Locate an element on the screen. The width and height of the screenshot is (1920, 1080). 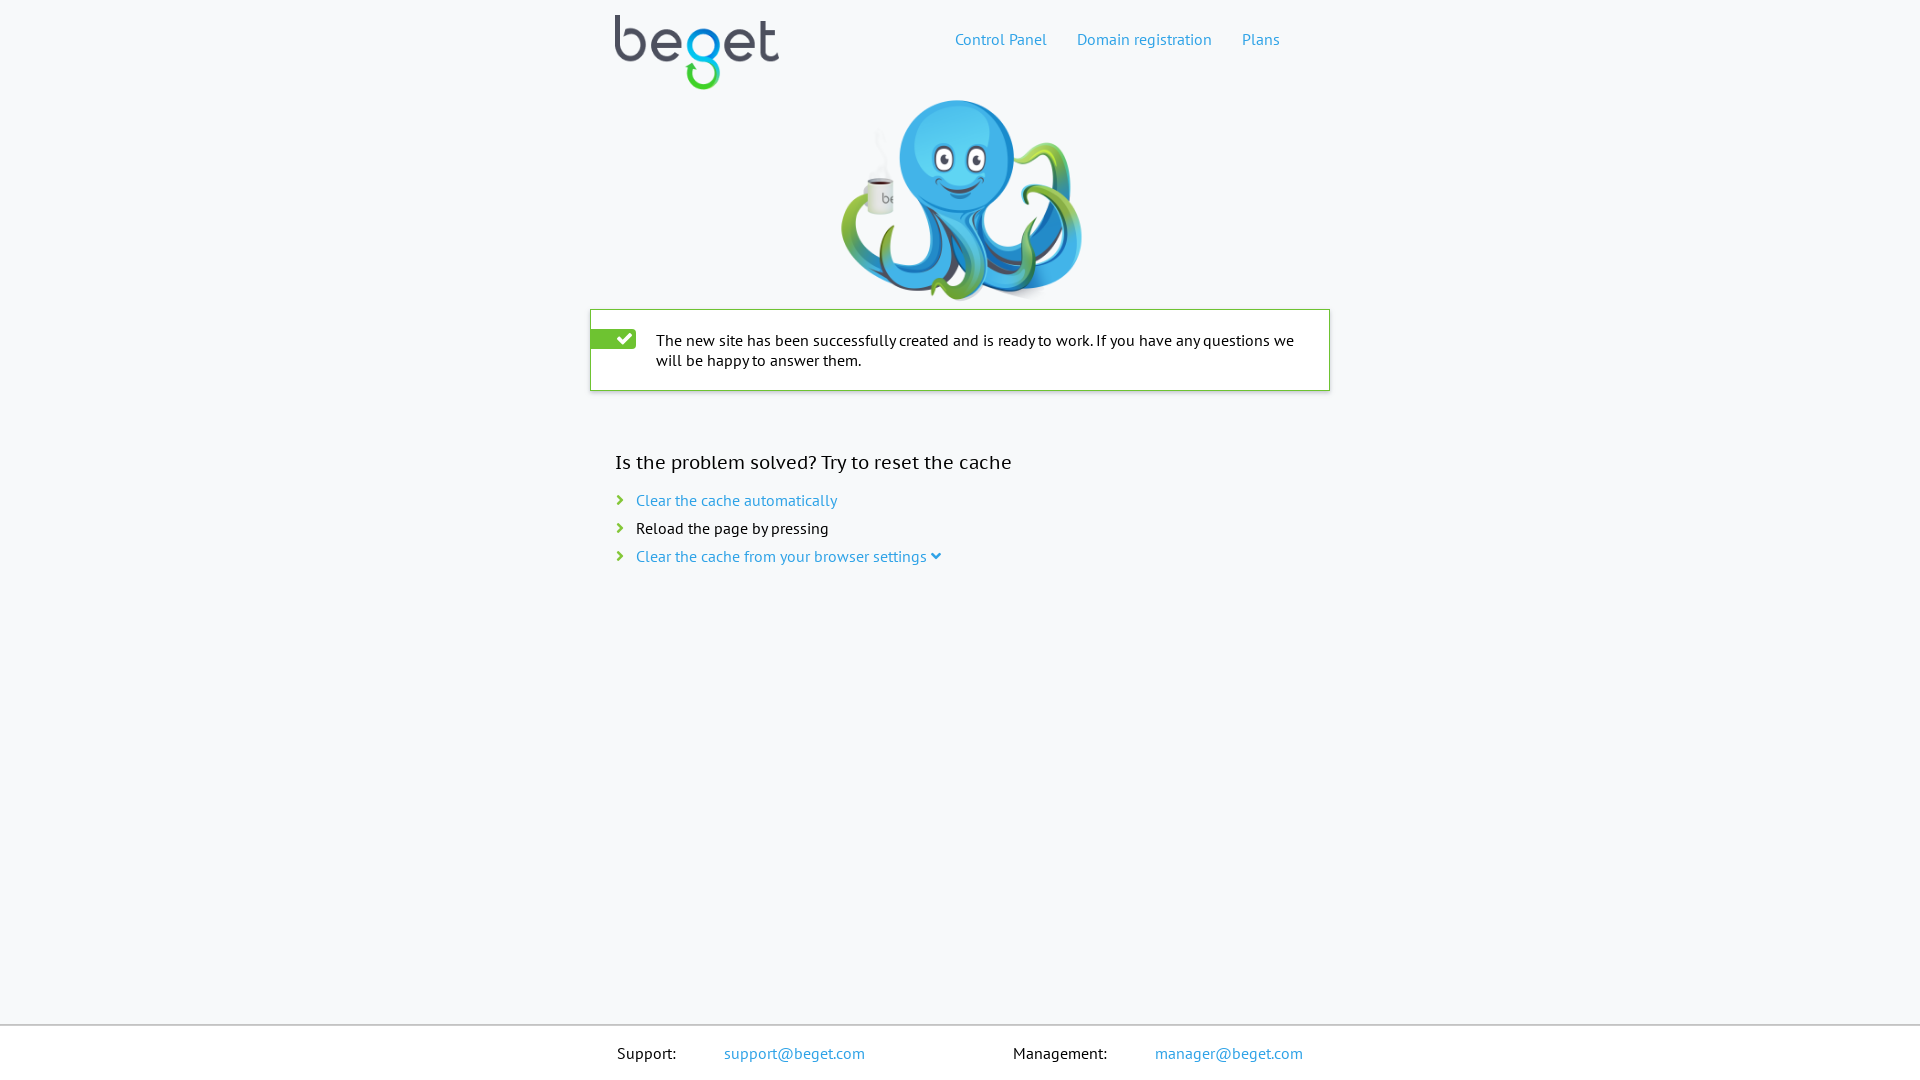
support@beget.com is located at coordinates (794, 1053).